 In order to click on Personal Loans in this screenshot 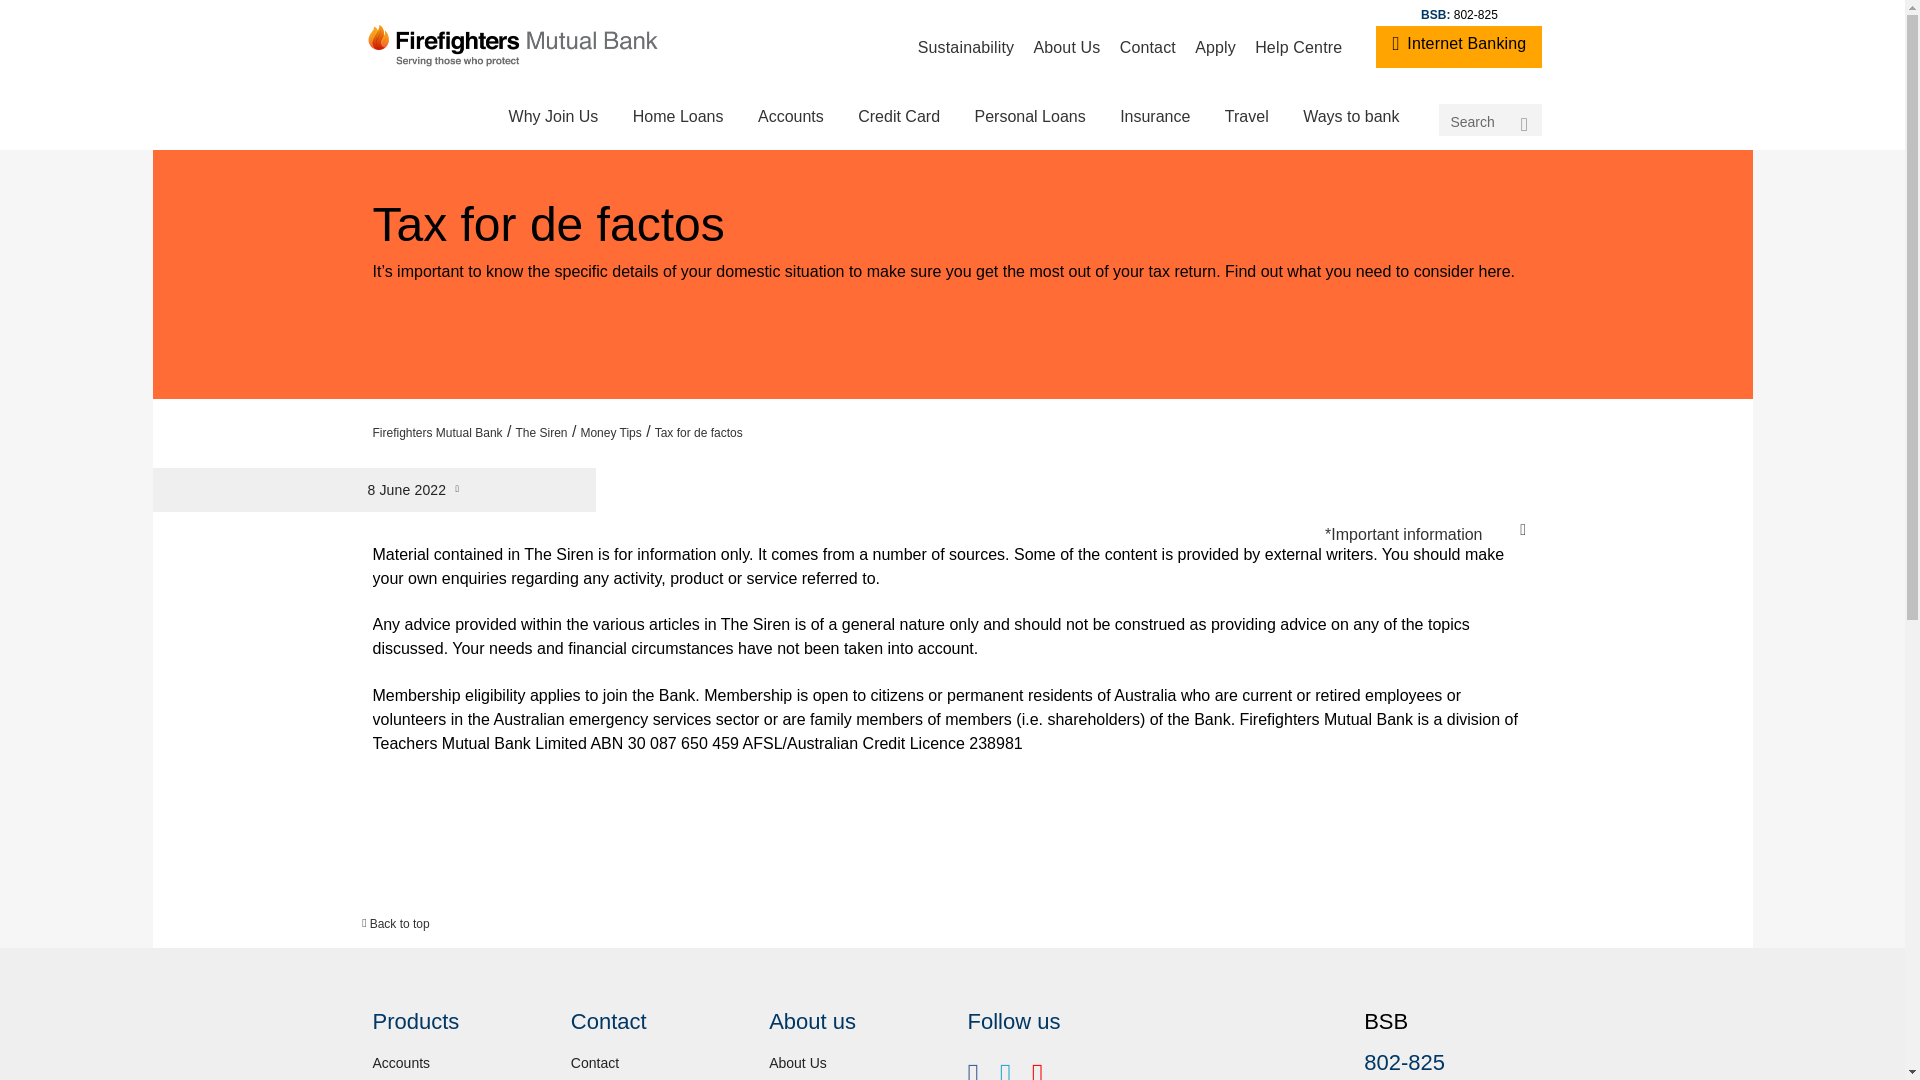, I will do `click(1029, 116)`.